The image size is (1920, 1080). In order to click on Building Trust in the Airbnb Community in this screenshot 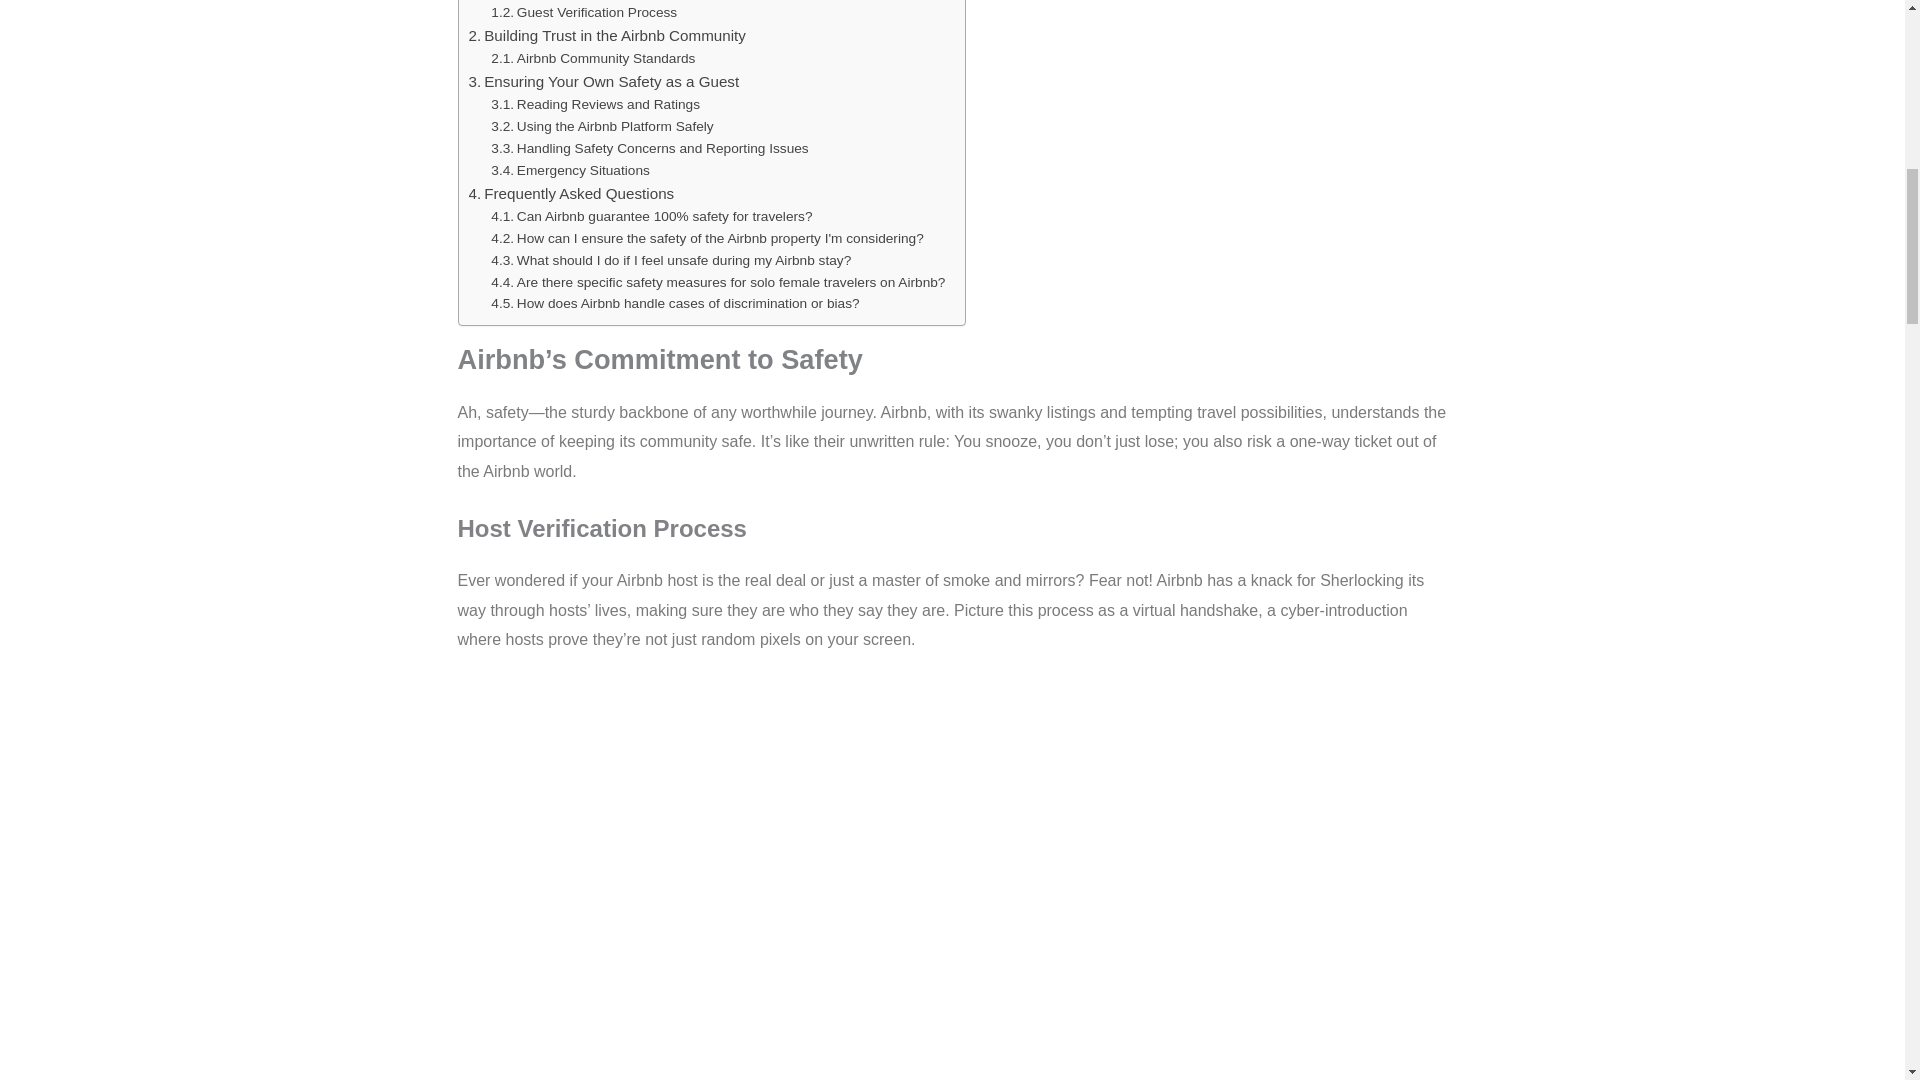, I will do `click(606, 35)`.